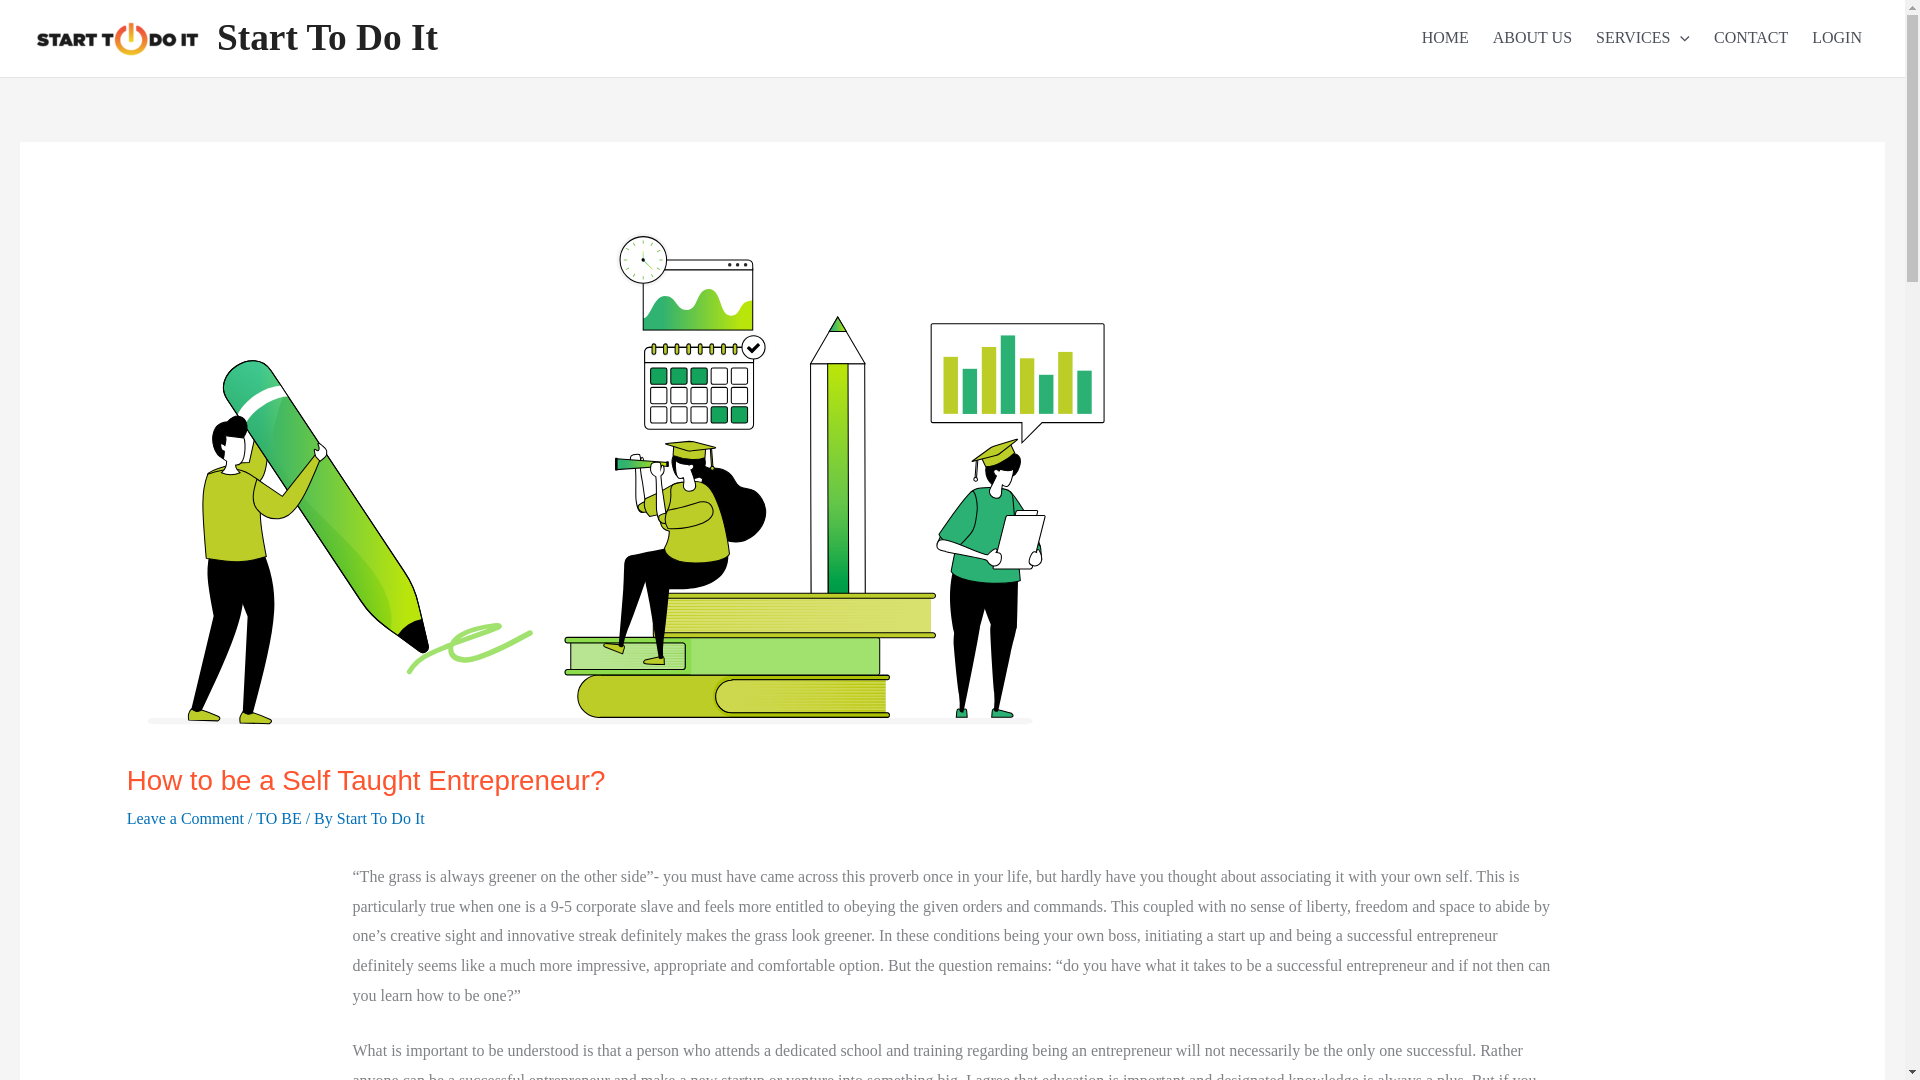  I want to click on Start To Do It, so click(326, 38).